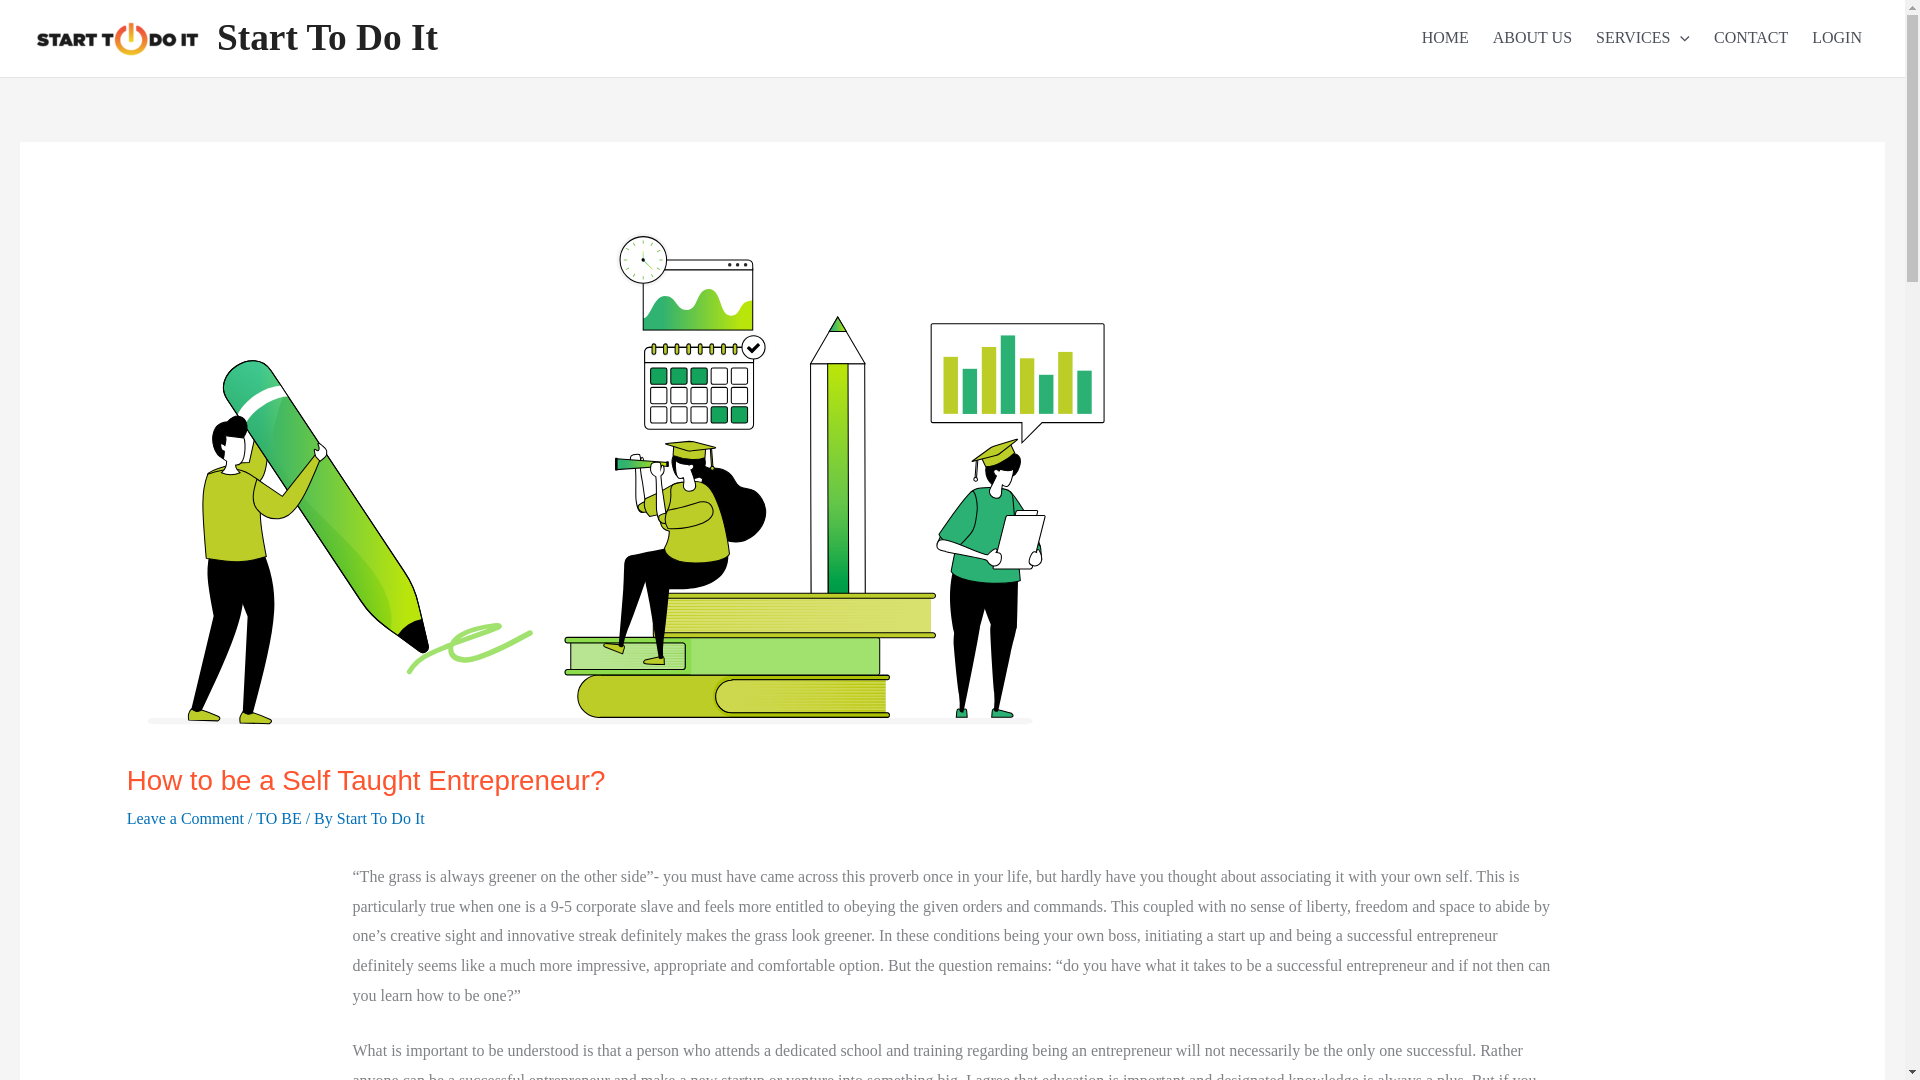  I want to click on Start To Do It, so click(326, 38).